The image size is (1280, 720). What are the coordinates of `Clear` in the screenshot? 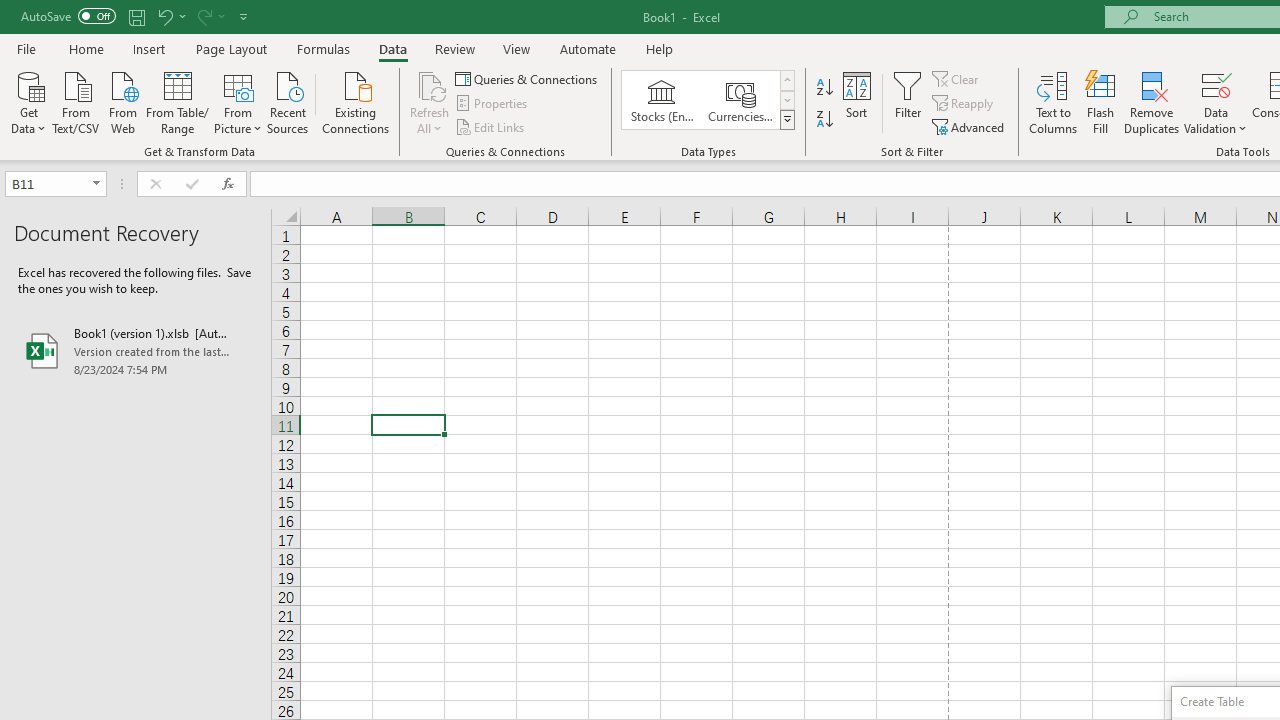 It's located at (957, 78).